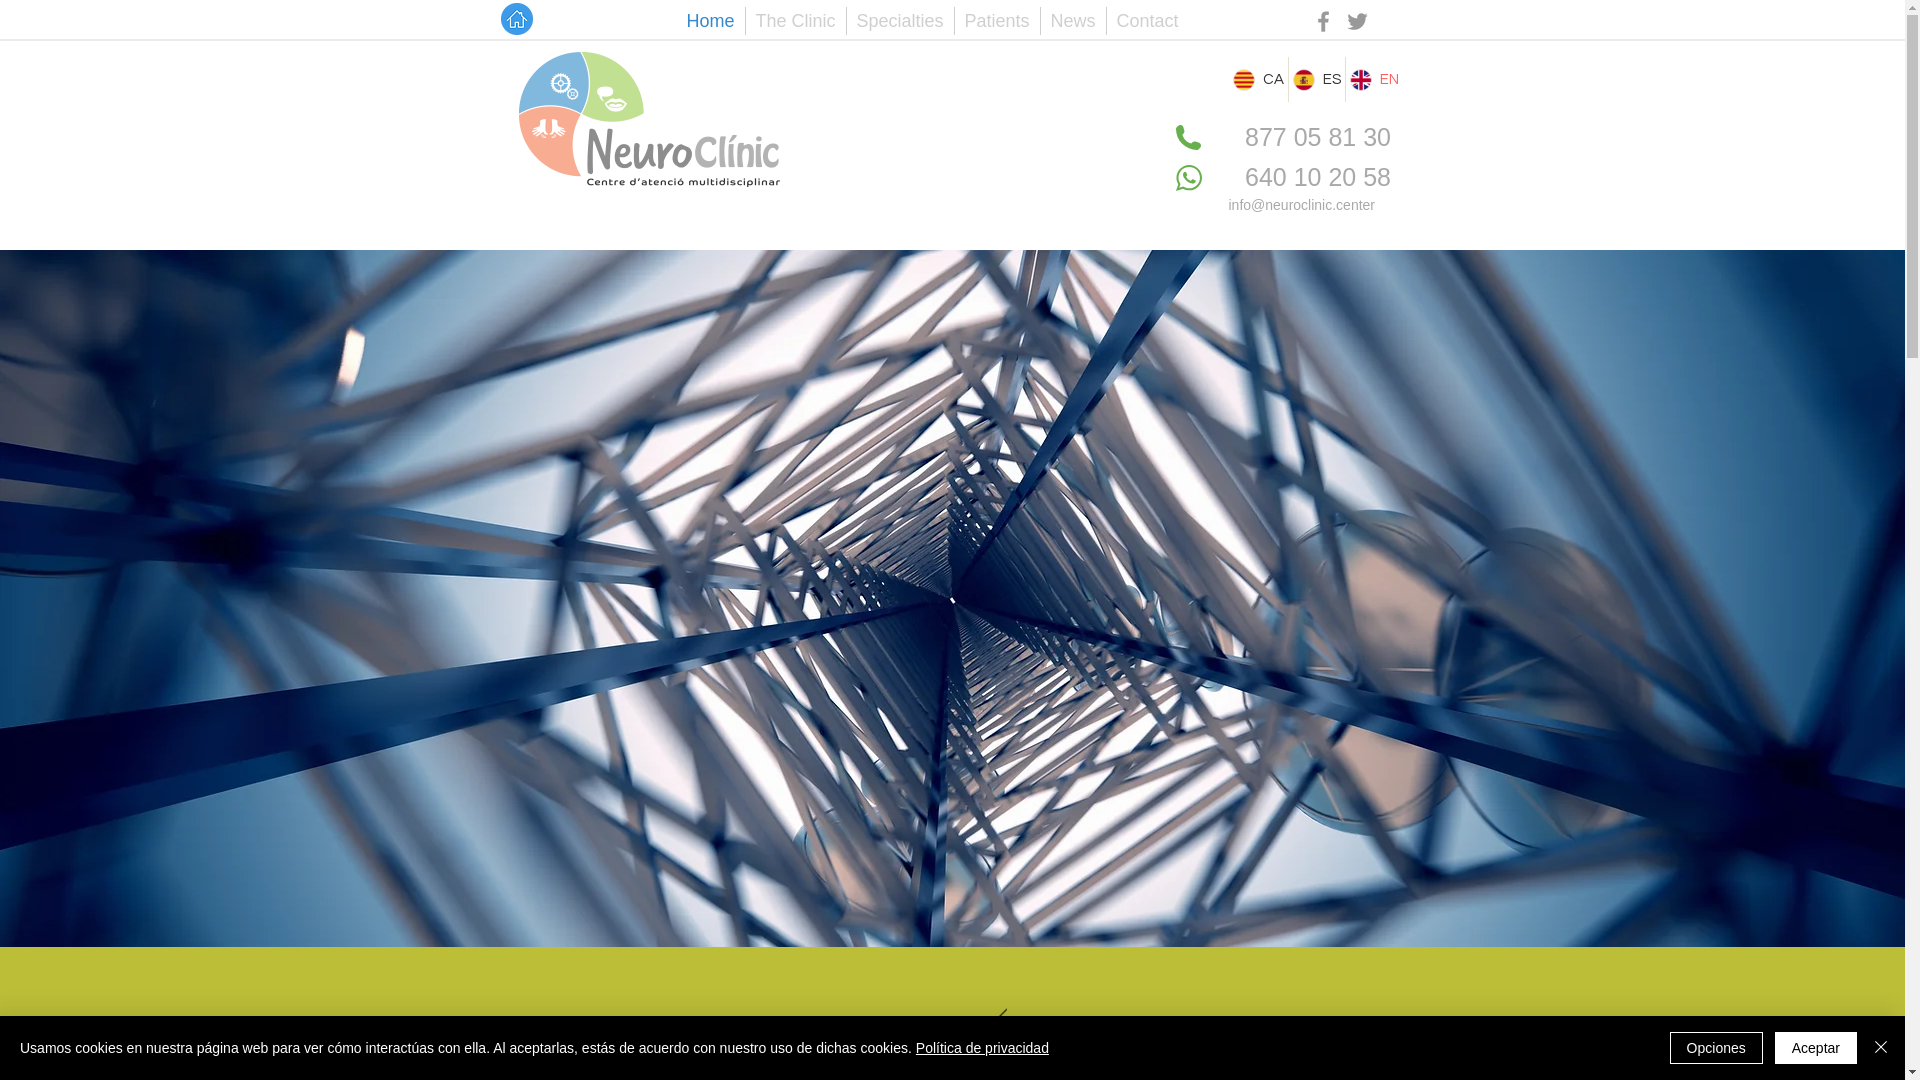 This screenshot has width=1920, height=1080. I want to click on Opciones, so click(1716, 1048).